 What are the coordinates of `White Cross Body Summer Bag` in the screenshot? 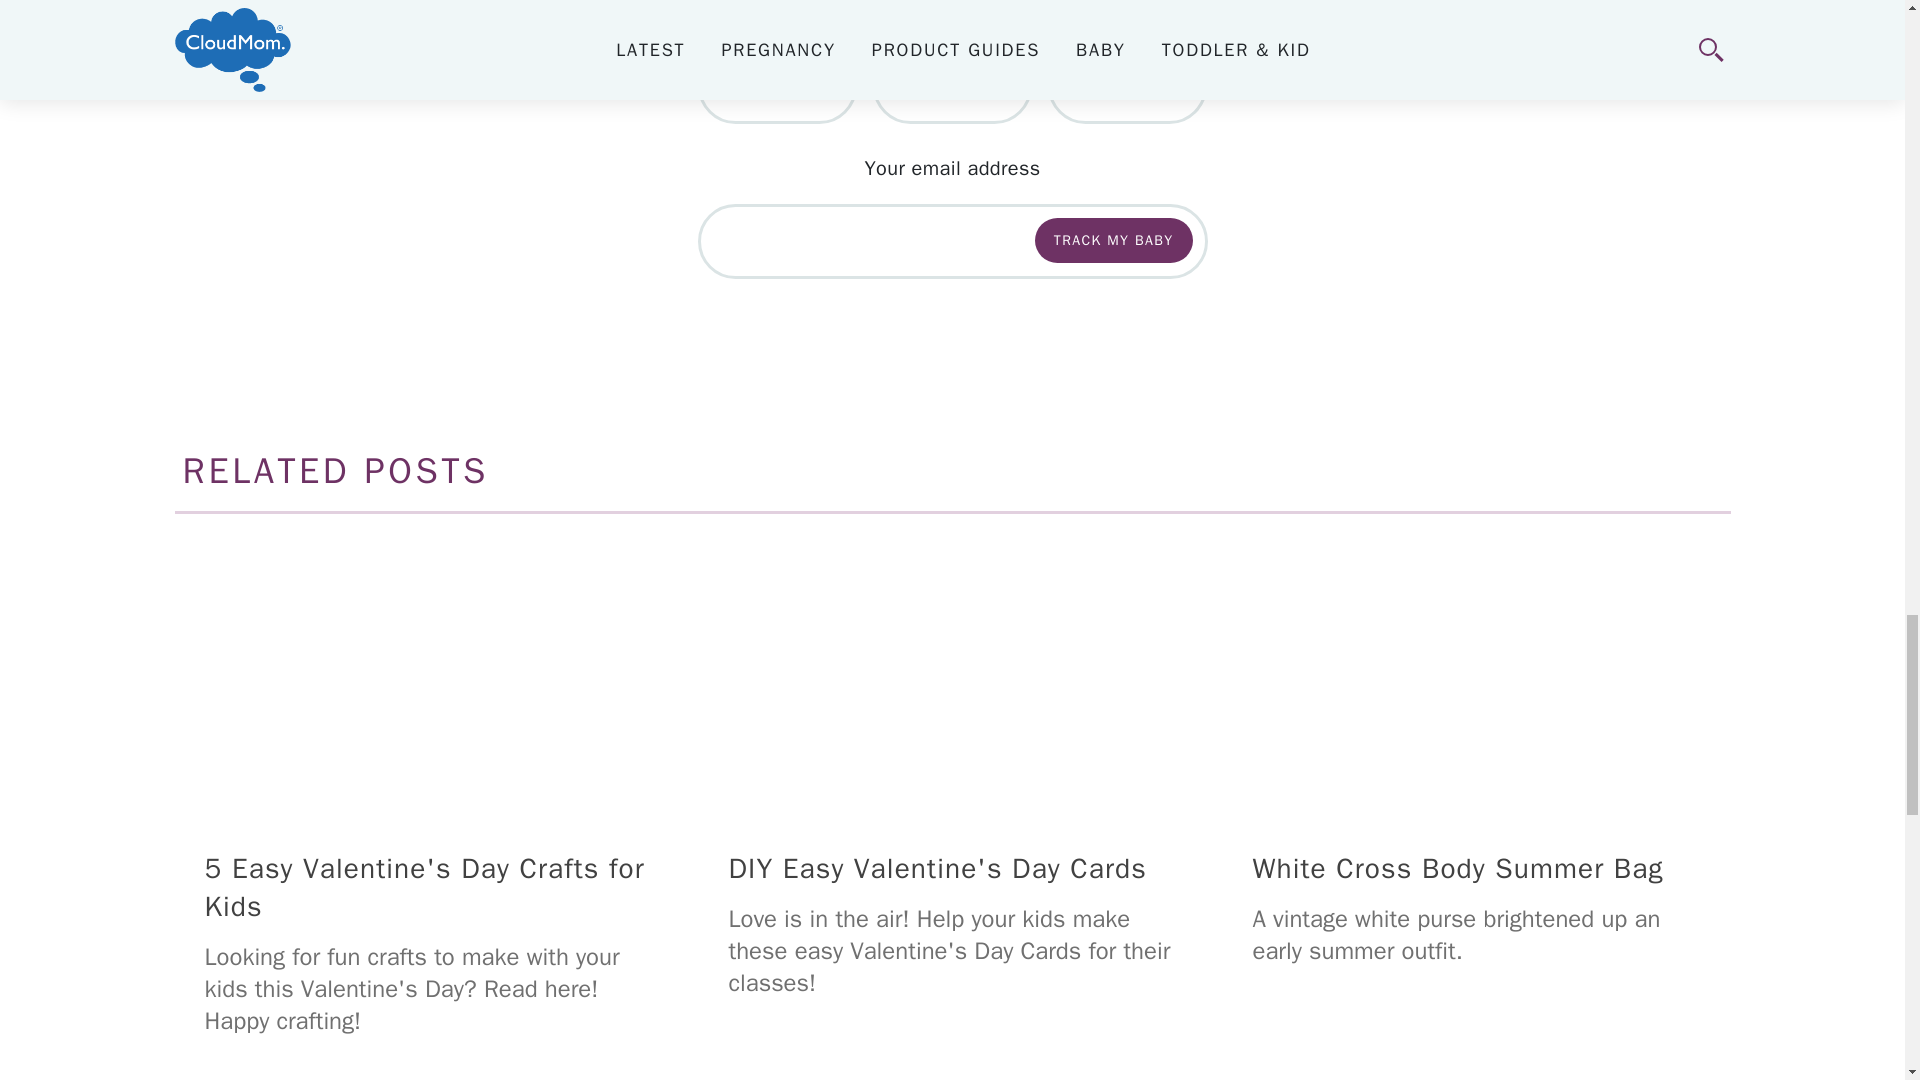 It's located at (1475, 676).